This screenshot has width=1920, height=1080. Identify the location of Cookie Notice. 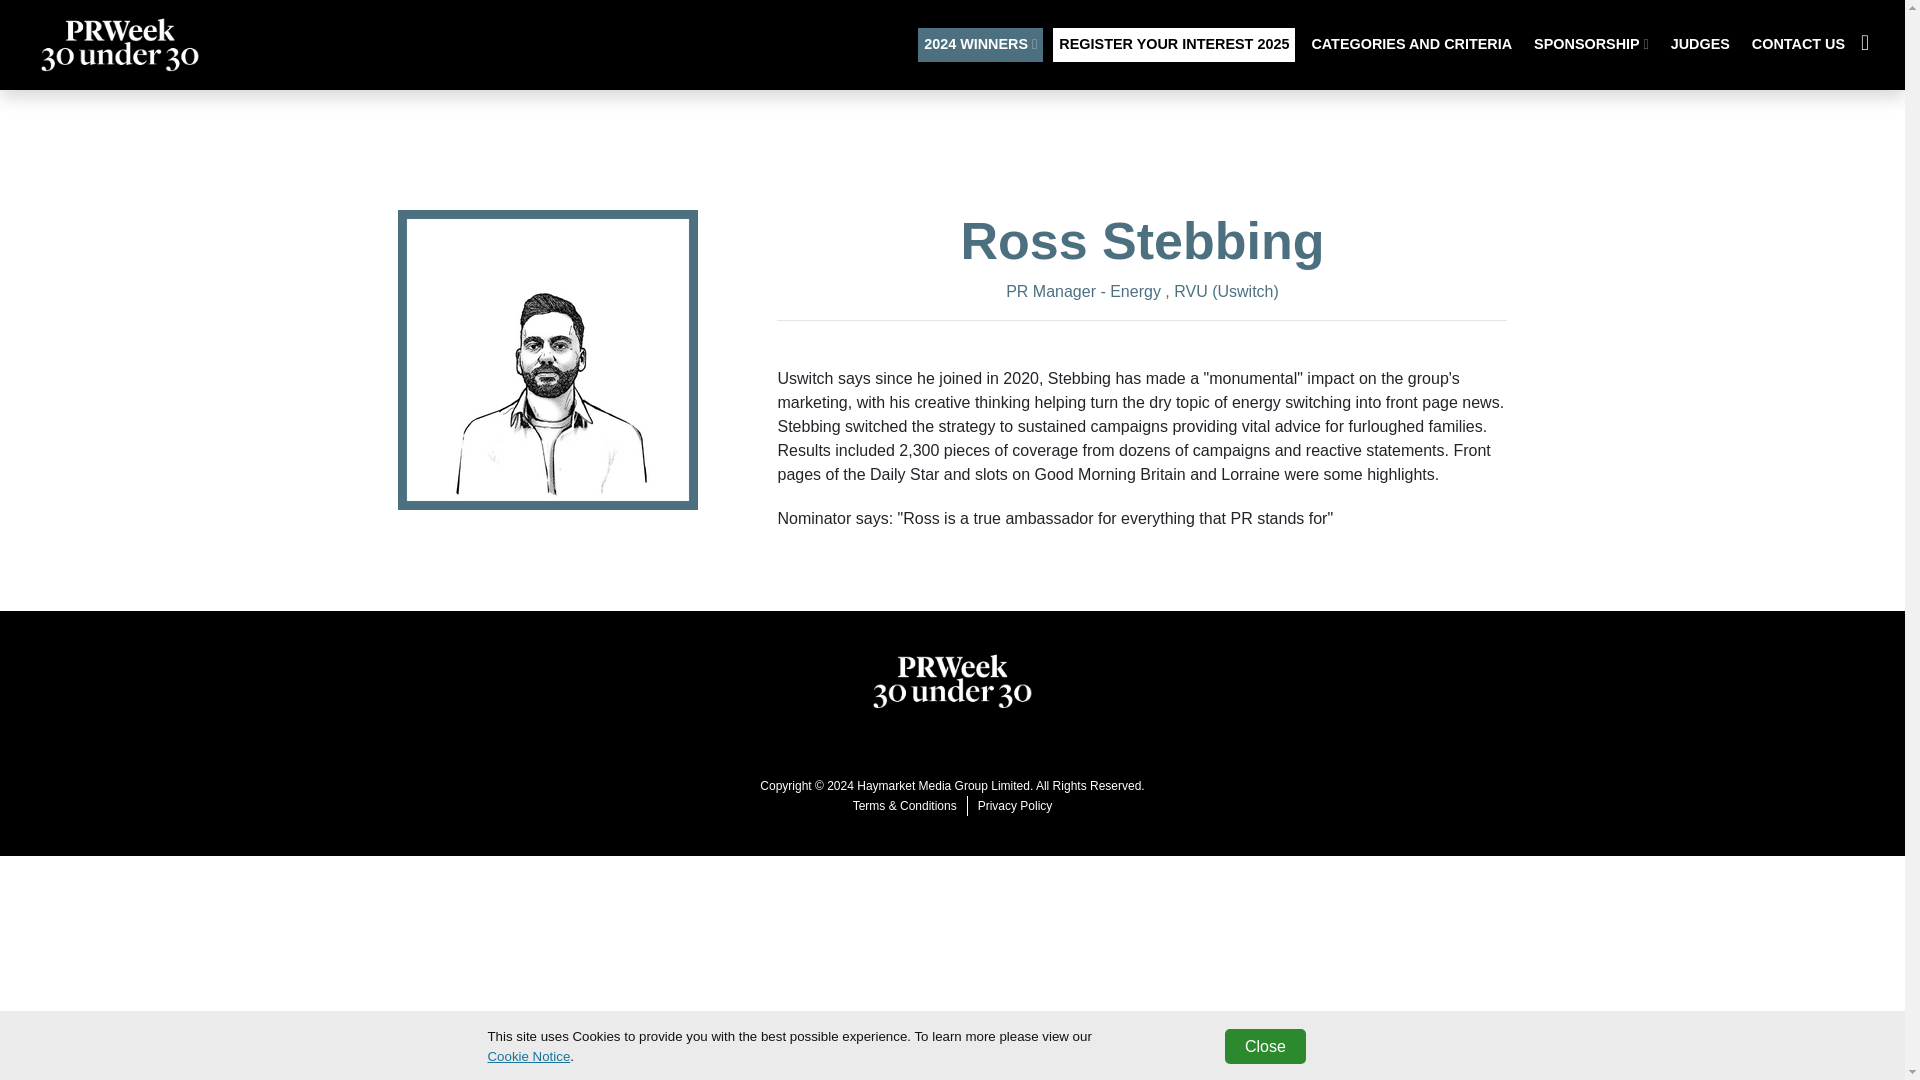
(528, 1056).